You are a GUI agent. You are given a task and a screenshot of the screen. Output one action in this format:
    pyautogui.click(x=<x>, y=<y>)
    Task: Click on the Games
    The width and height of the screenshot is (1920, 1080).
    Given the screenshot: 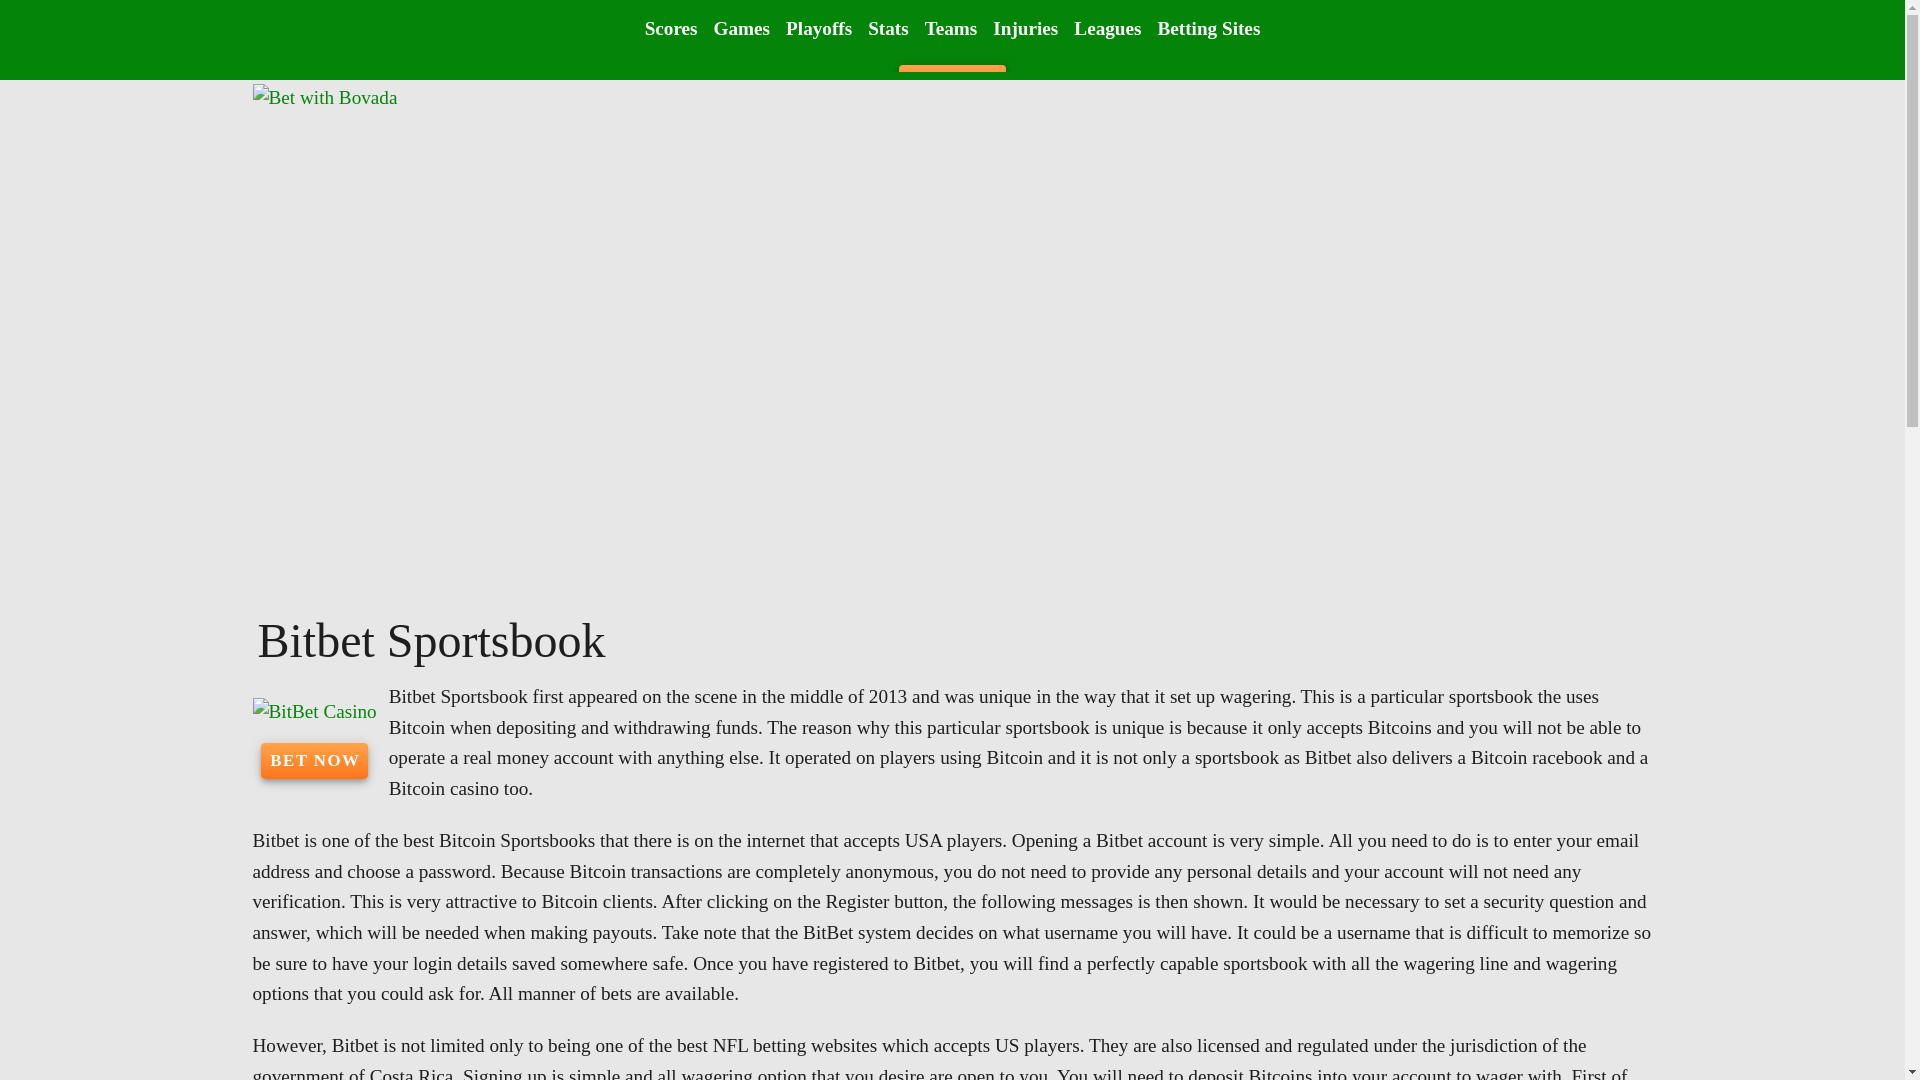 What is the action you would take?
    pyautogui.click(x=742, y=28)
    